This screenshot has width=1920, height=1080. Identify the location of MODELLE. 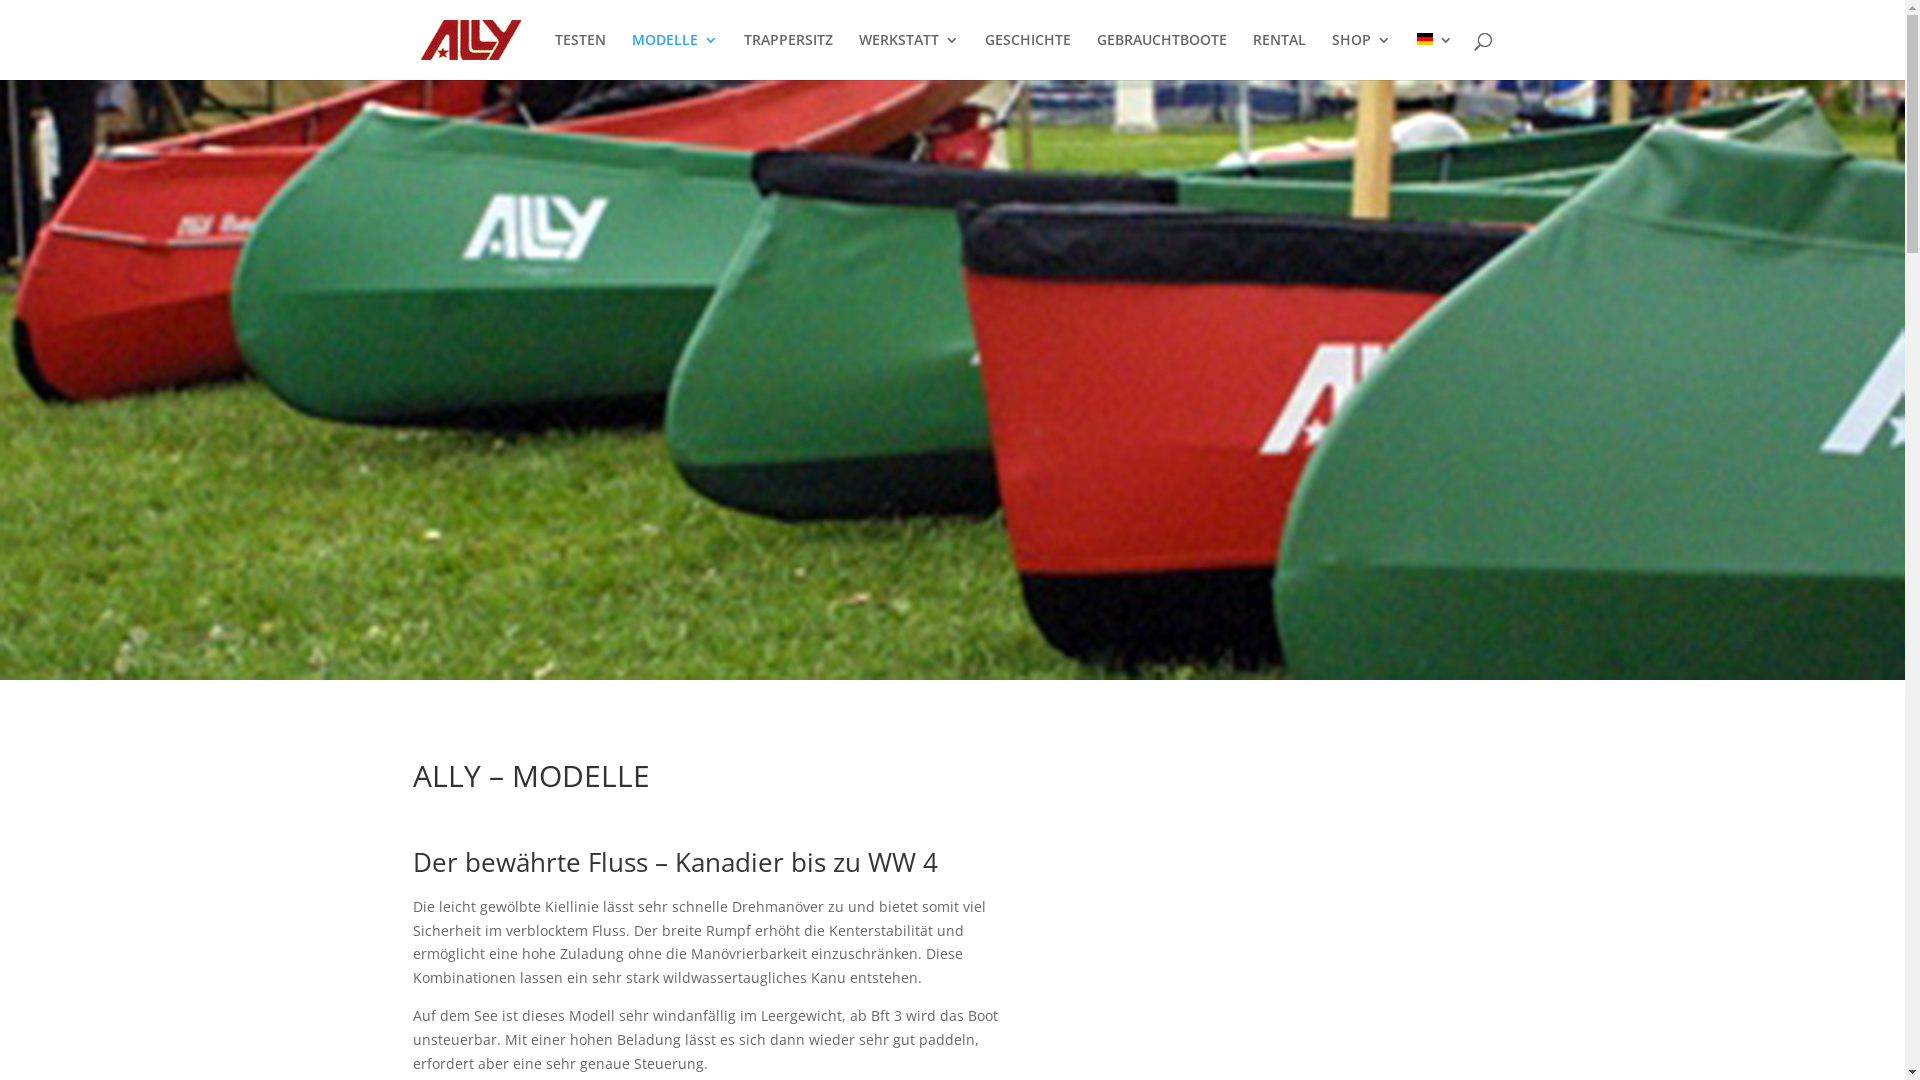
(675, 56).